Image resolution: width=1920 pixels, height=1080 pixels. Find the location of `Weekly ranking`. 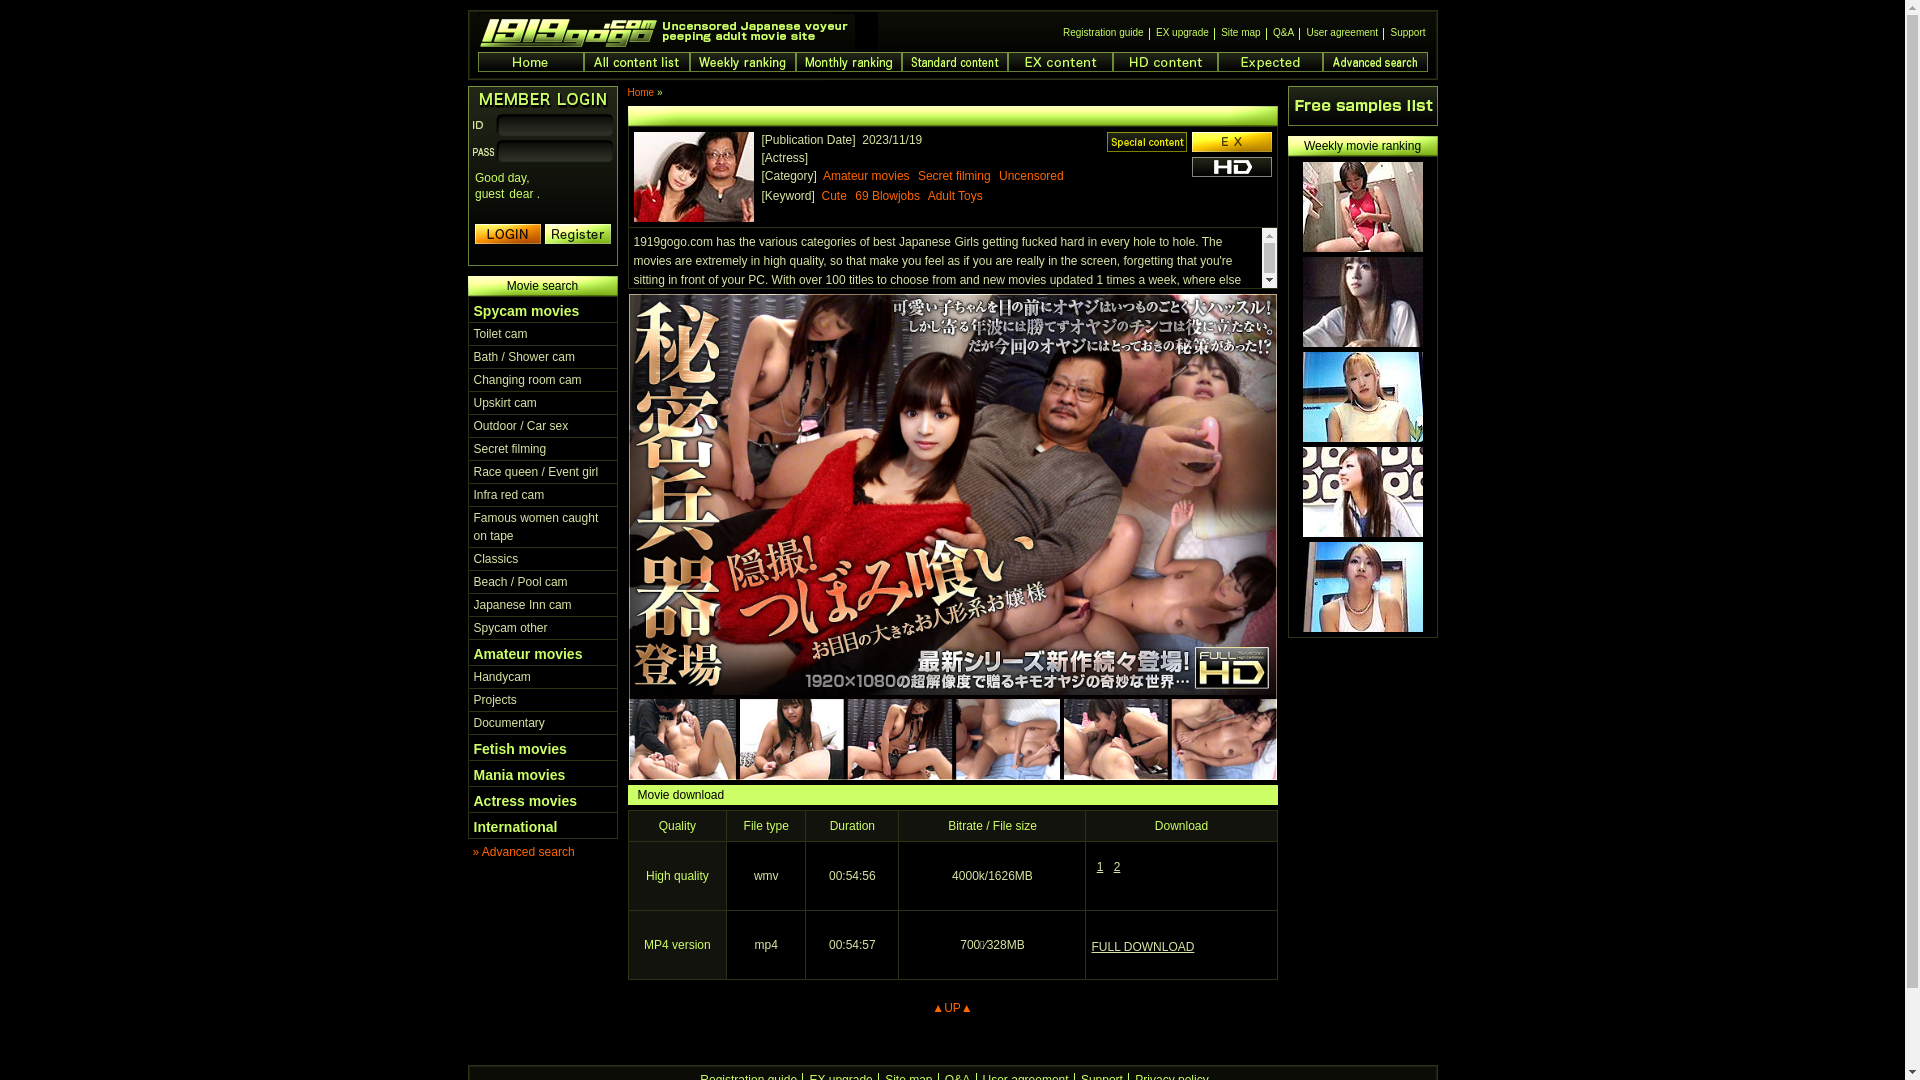

Weekly ranking is located at coordinates (743, 62).